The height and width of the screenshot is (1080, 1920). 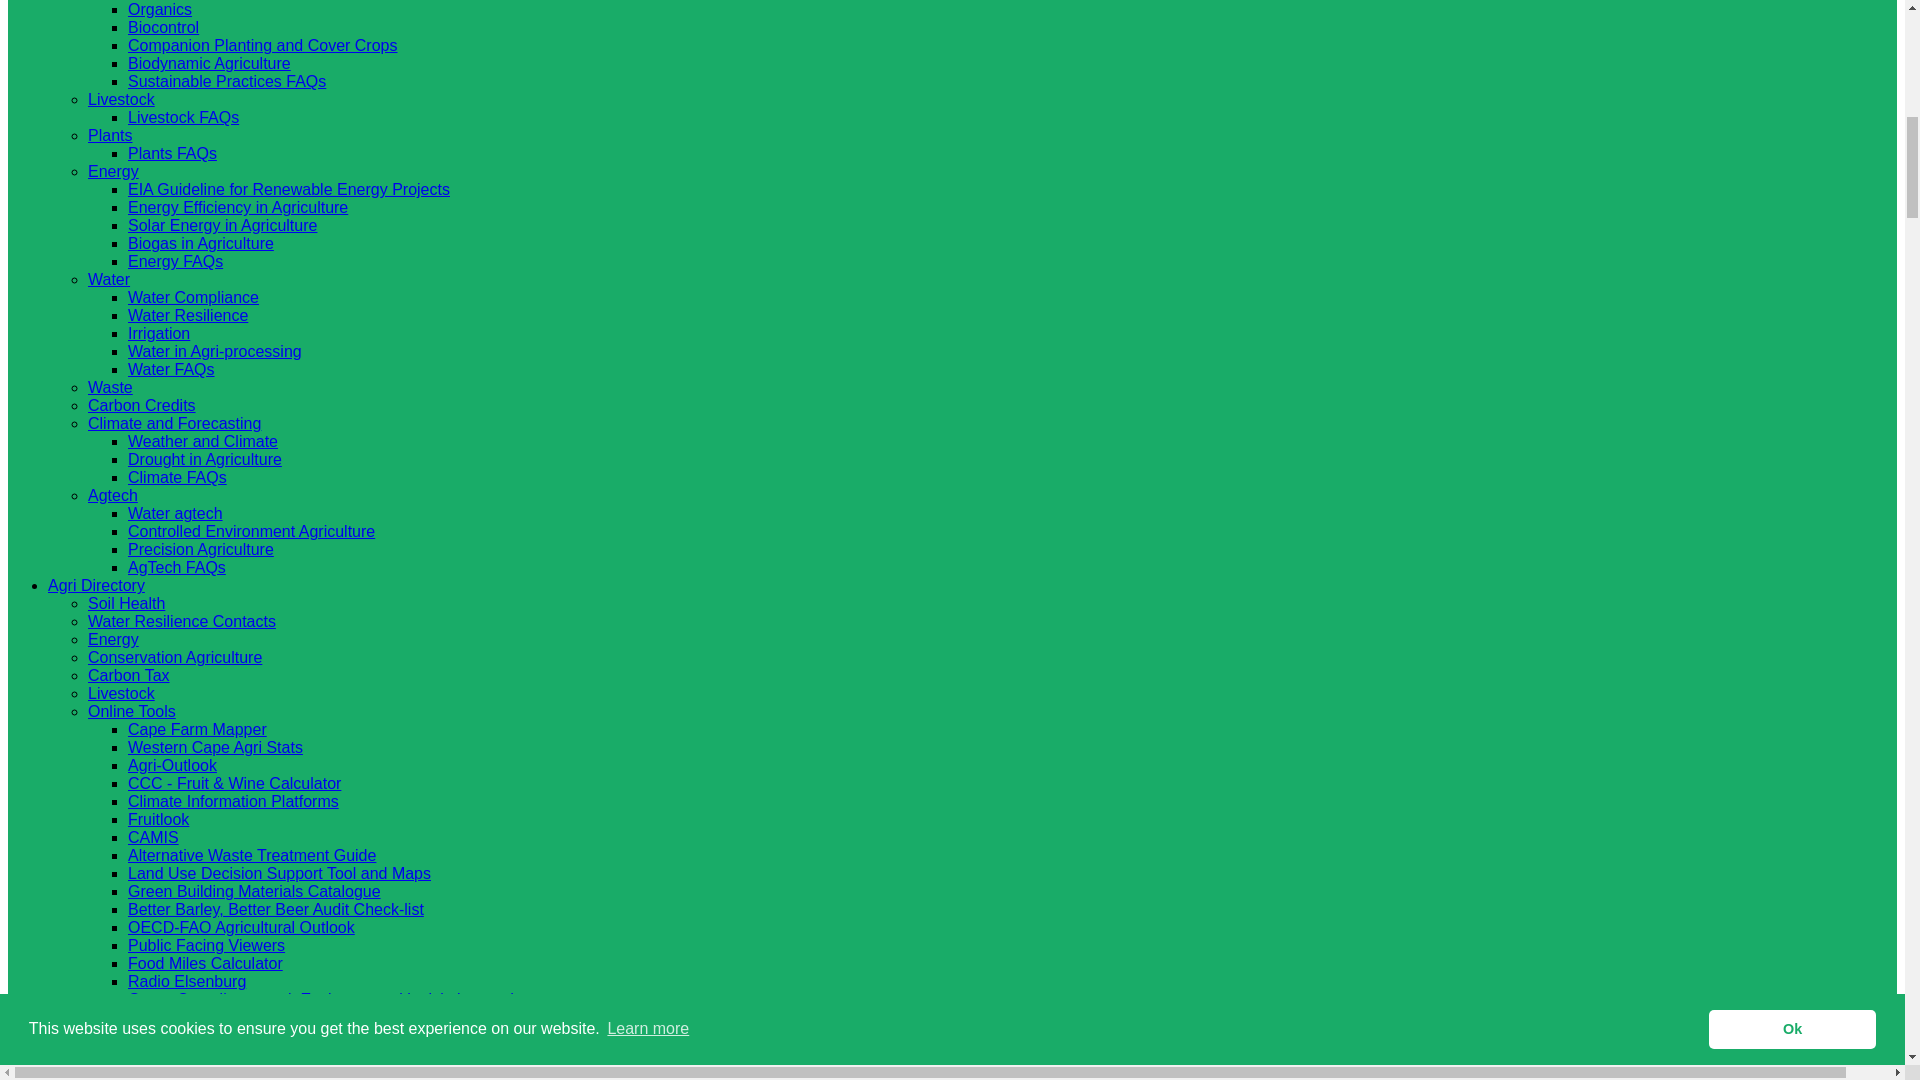 What do you see at coordinates (122, 99) in the screenshot?
I see `Livestock` at bounding box center [122, 99].